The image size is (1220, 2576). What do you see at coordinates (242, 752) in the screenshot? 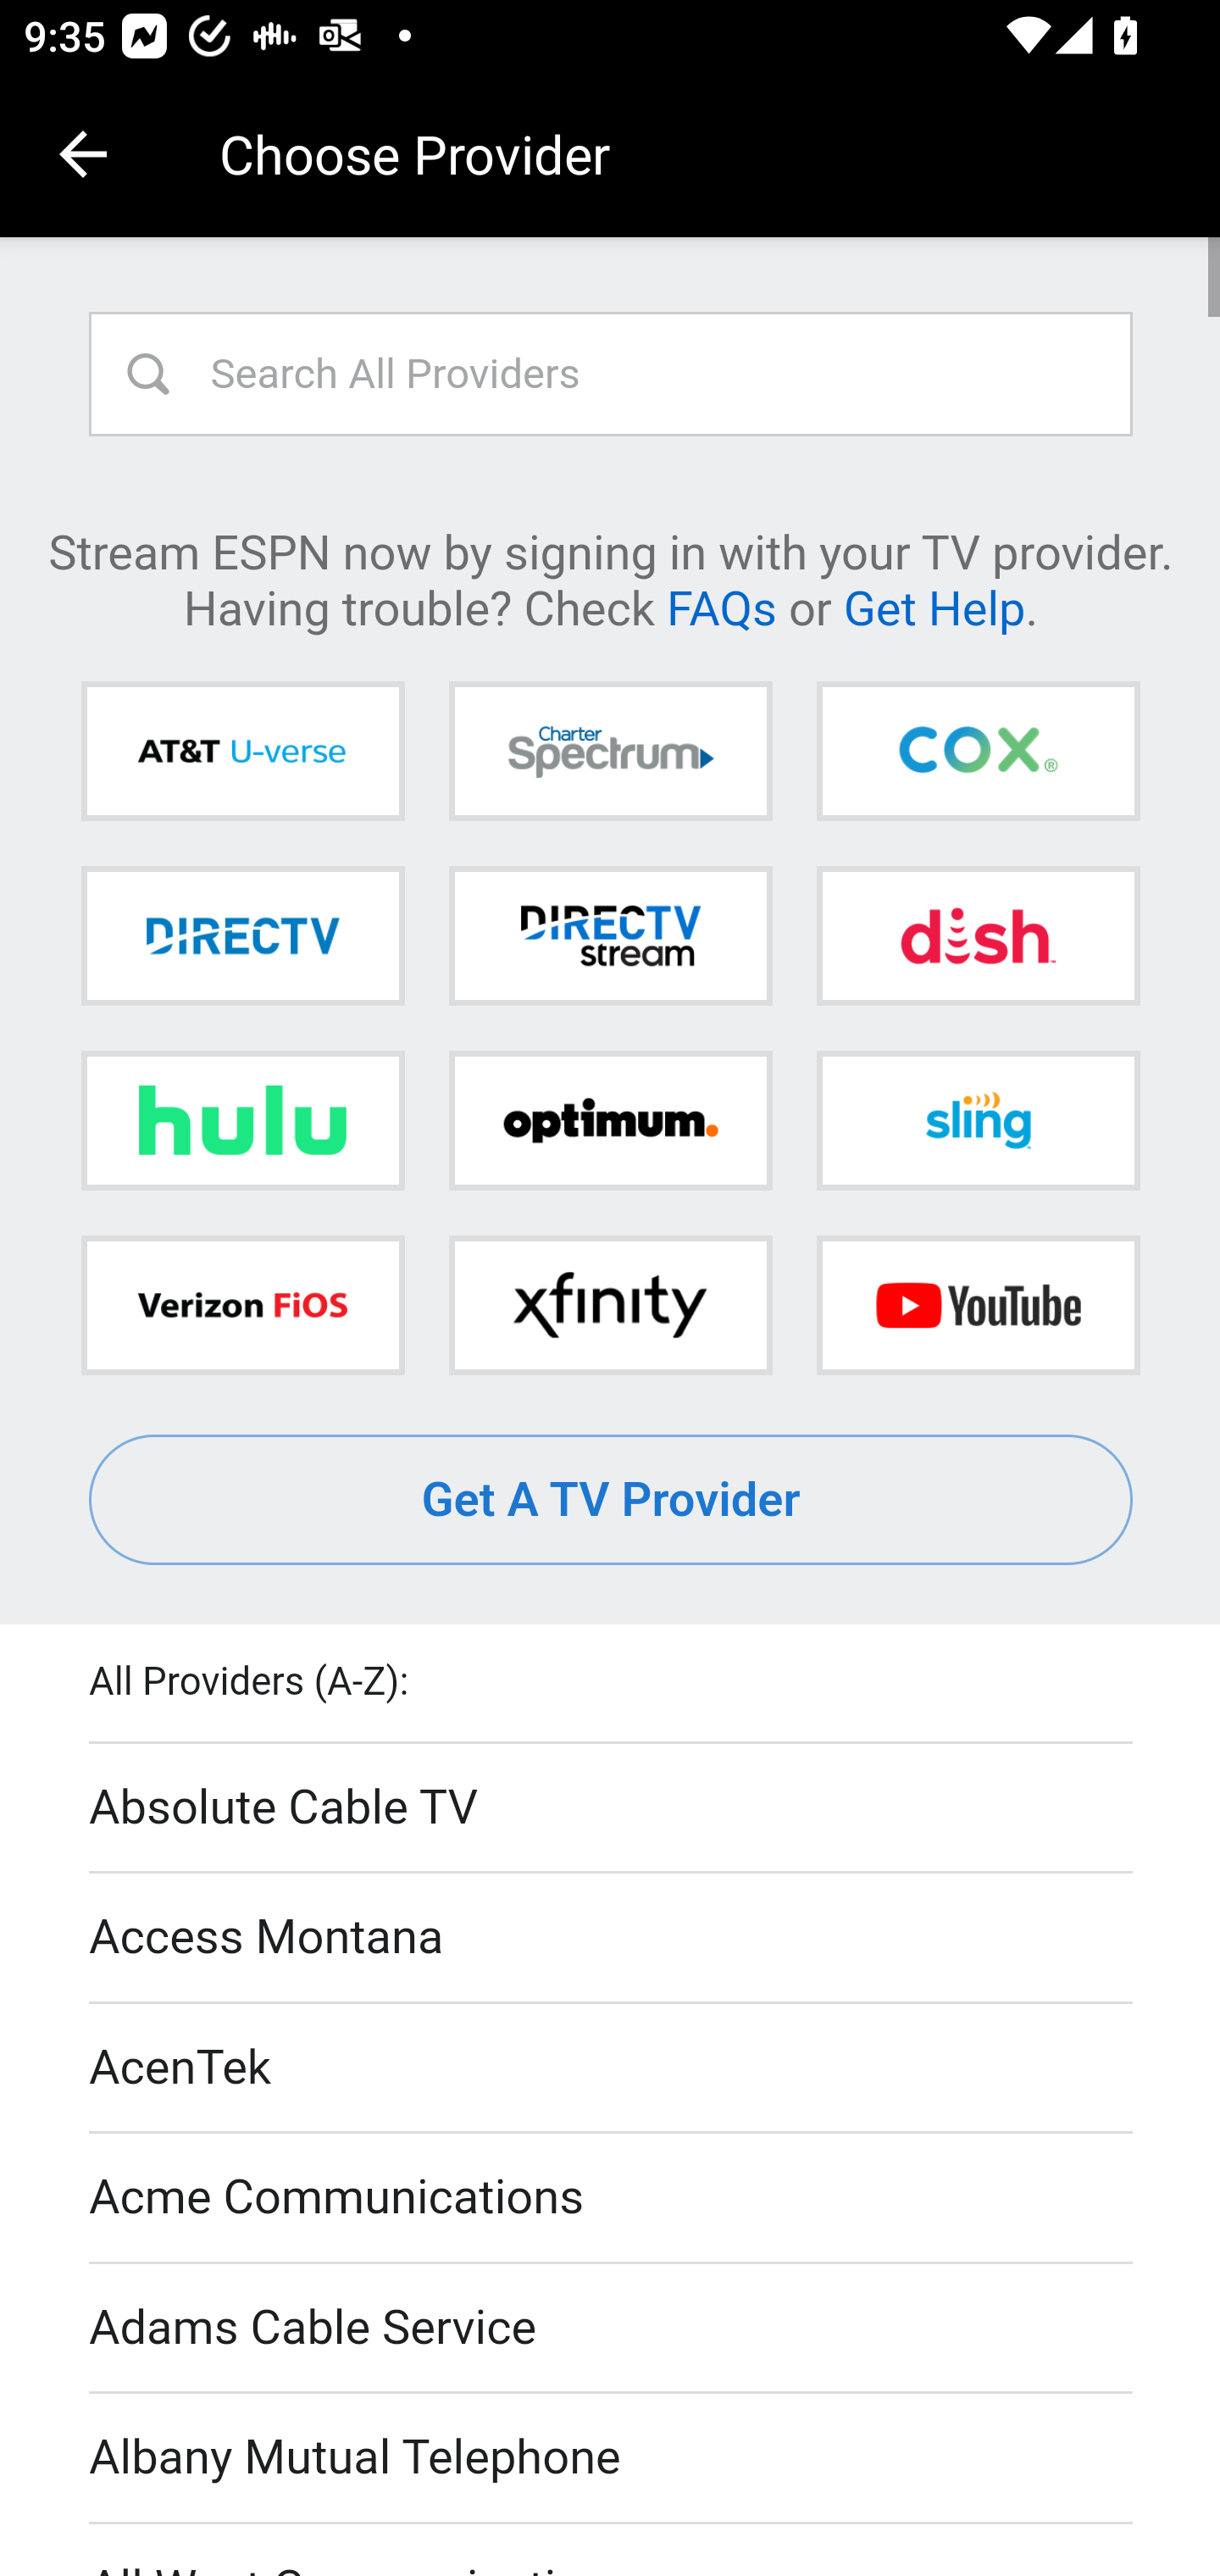
I see `AT&T U-verse` at bounding box center [242, 752].